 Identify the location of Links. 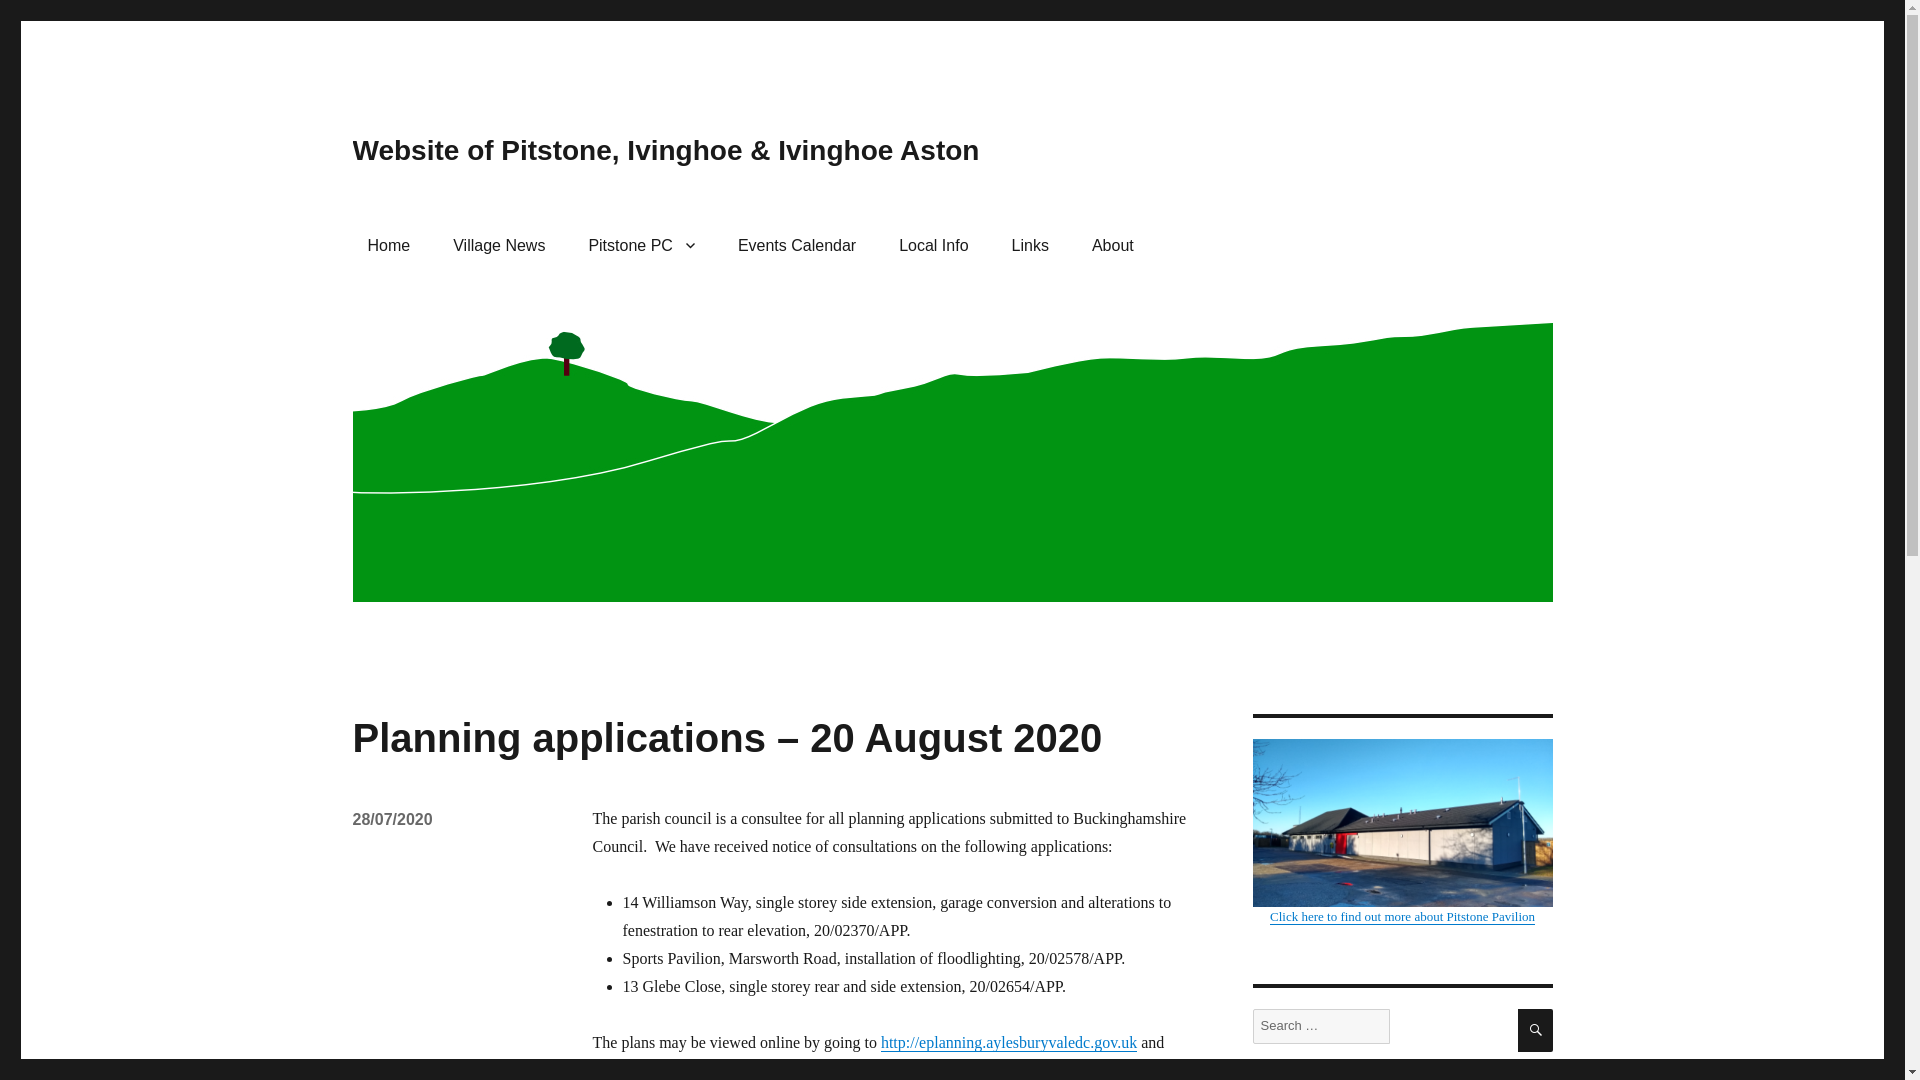
(1030, 244).